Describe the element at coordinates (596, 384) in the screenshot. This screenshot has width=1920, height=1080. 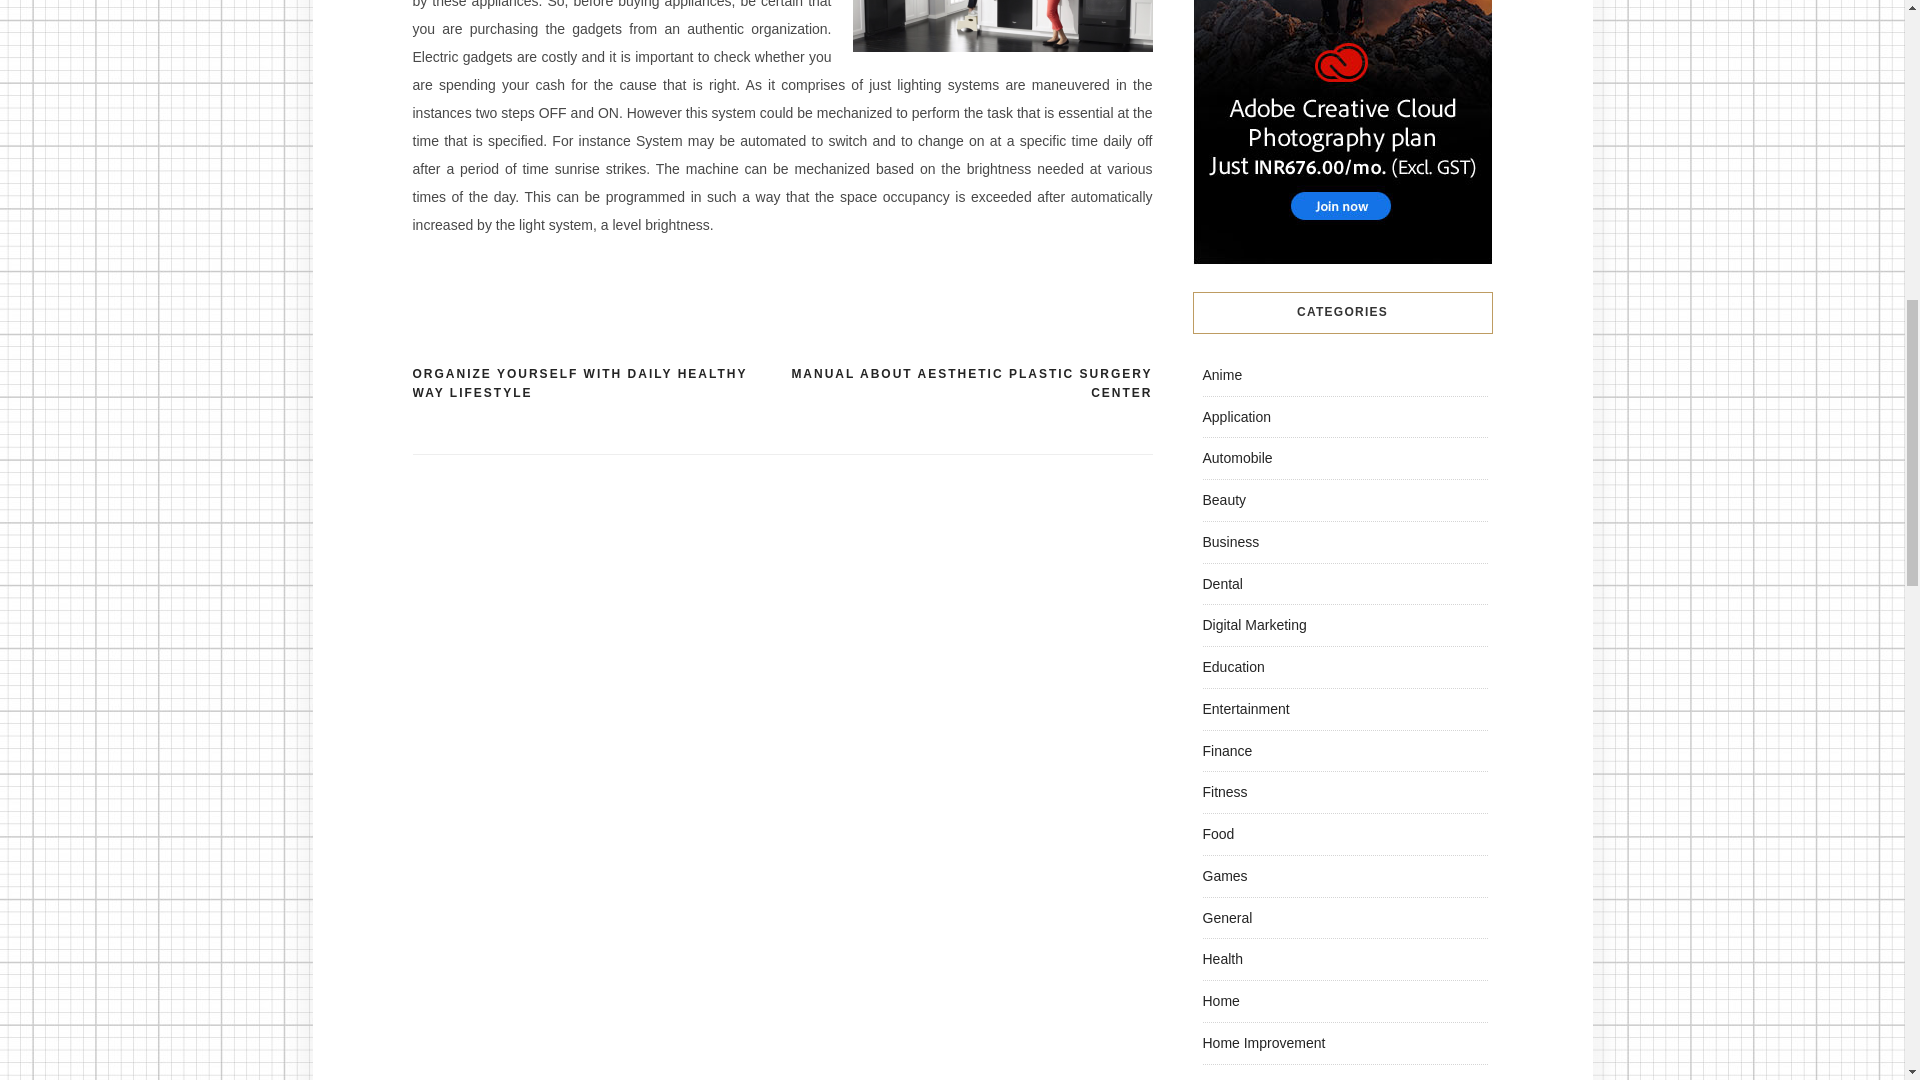
I see `ORGANIZE YOURSELF WITH DAILY HEALTHY WAY LIFESTYLE` at that location.